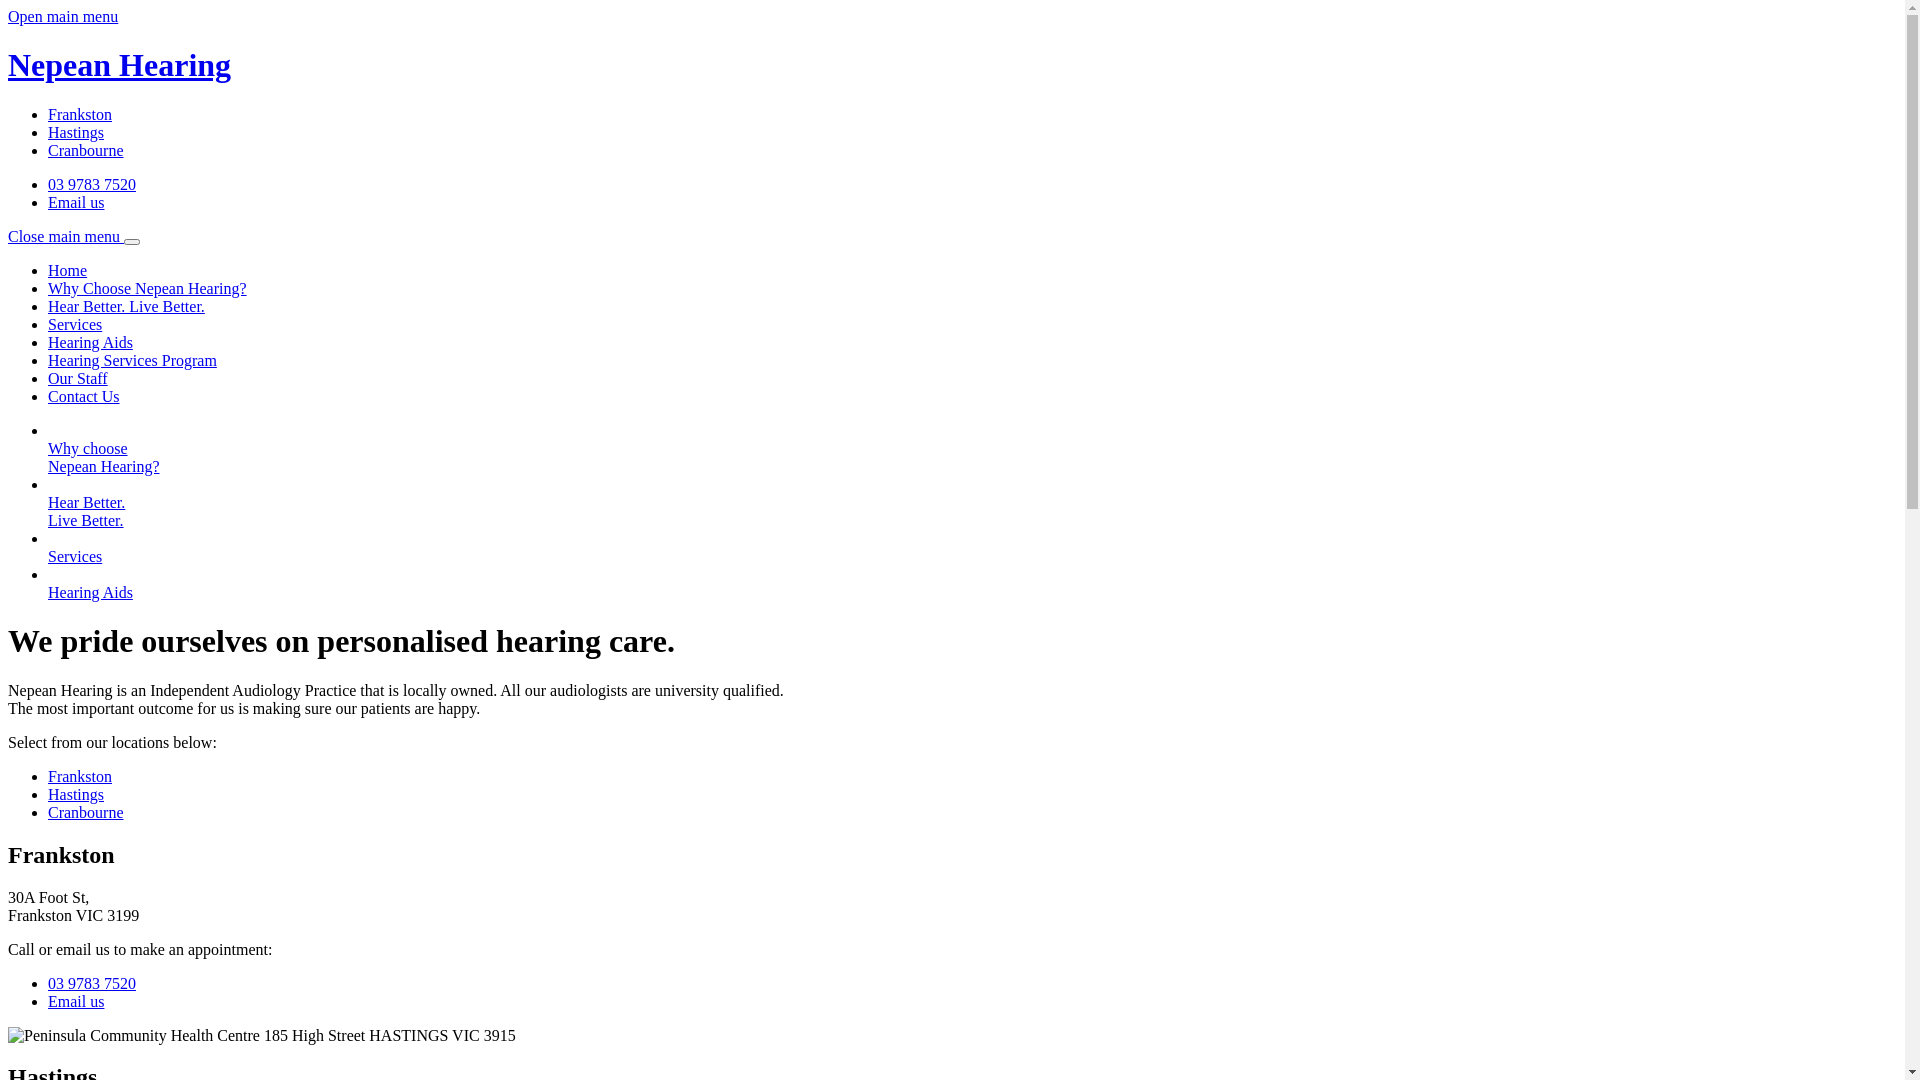 Image resolution: width=1920 pixels, height=1080 pixels. What do you see at coordinates (80, 776) in the screenshot?
I see `Frankston` at bounding box center [80, 776].